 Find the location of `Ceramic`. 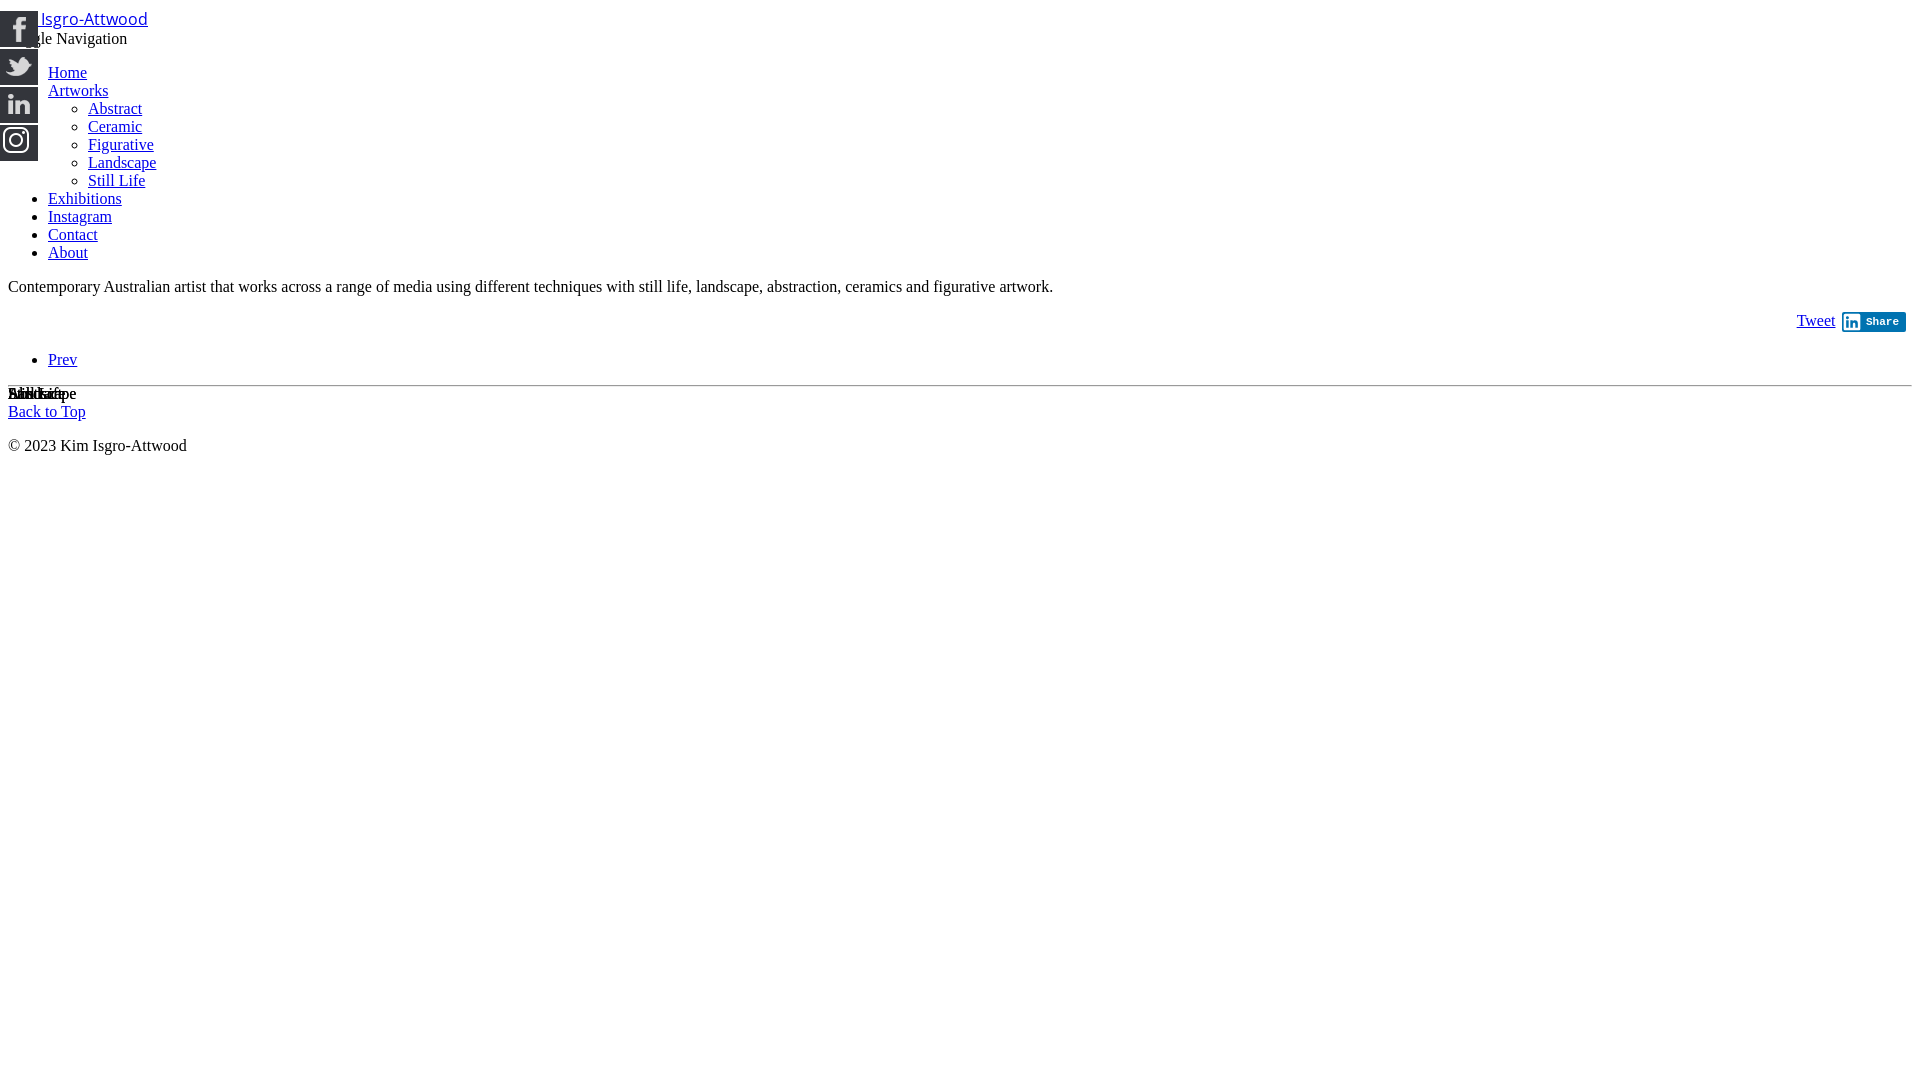

Ceramic is located at coordinates (115, 126).